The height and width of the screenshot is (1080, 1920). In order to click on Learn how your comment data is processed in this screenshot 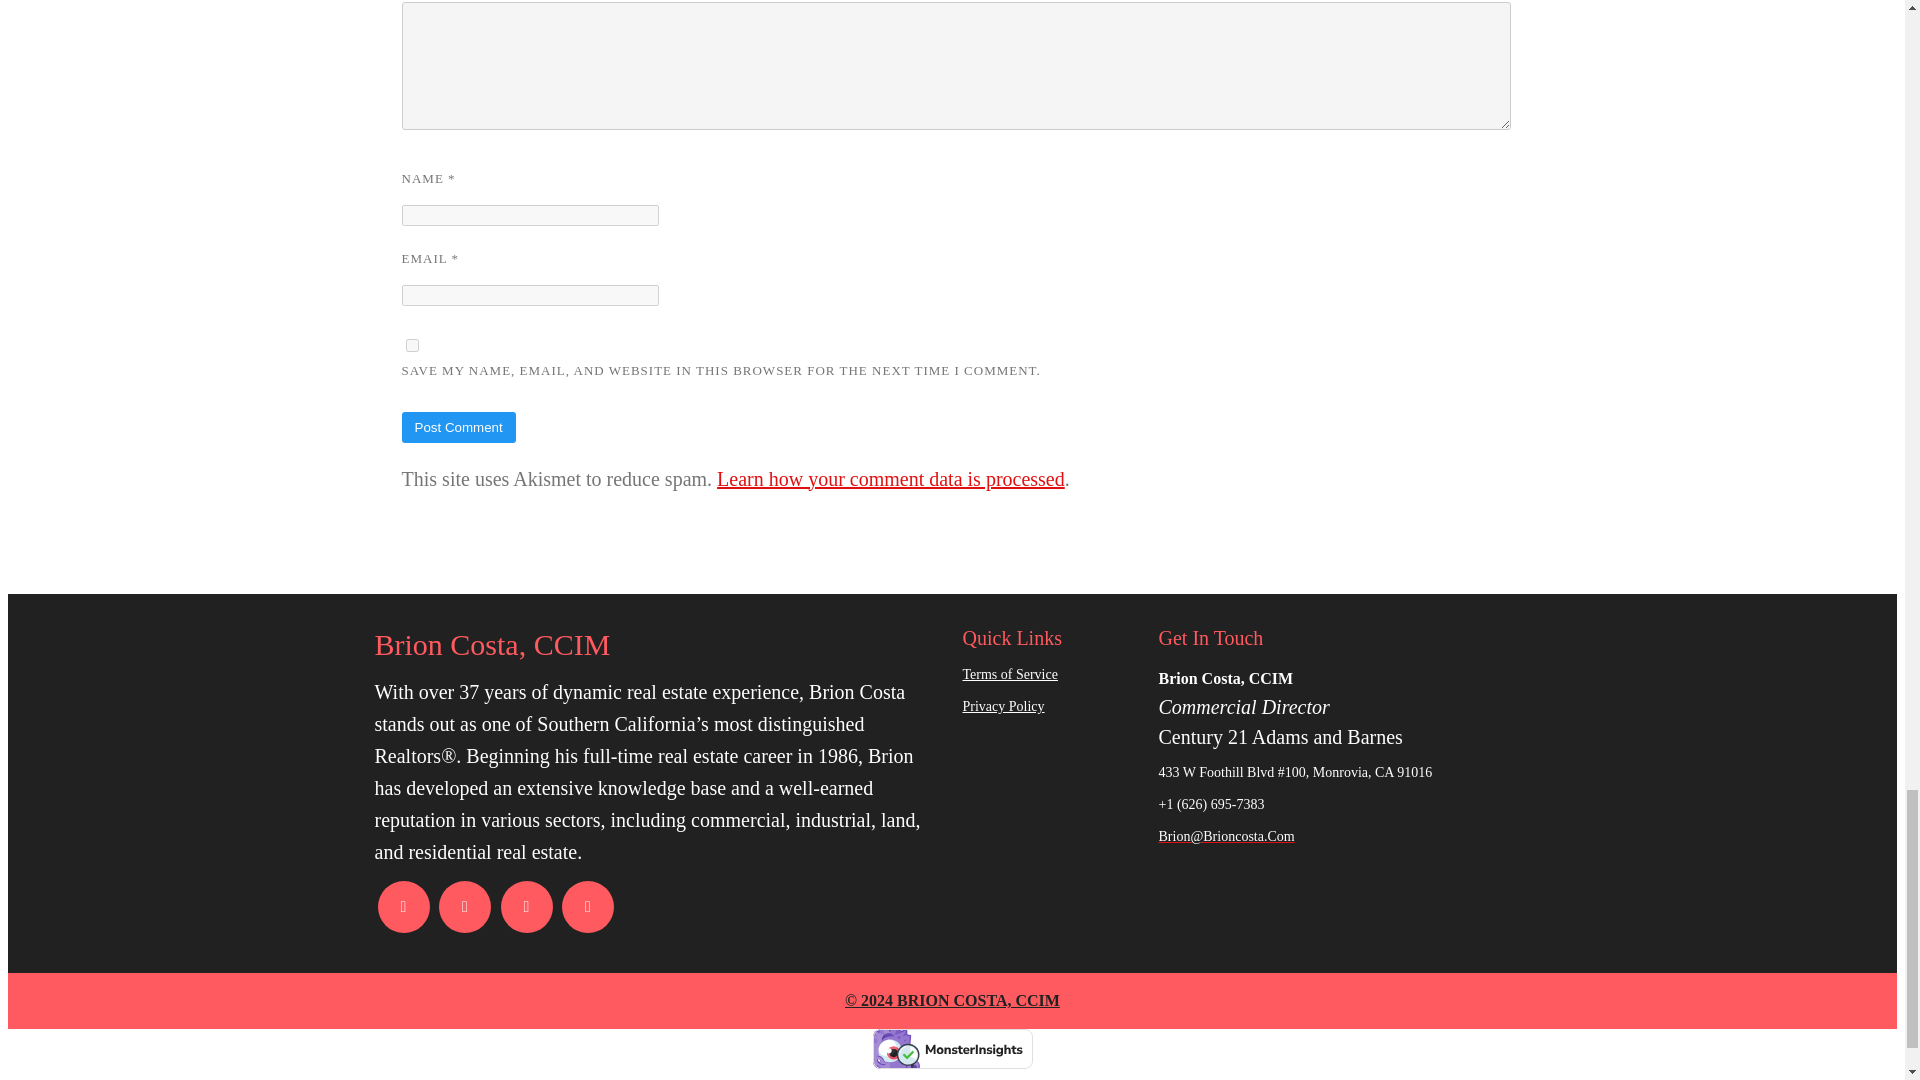, I will do `click(890, 478)`.